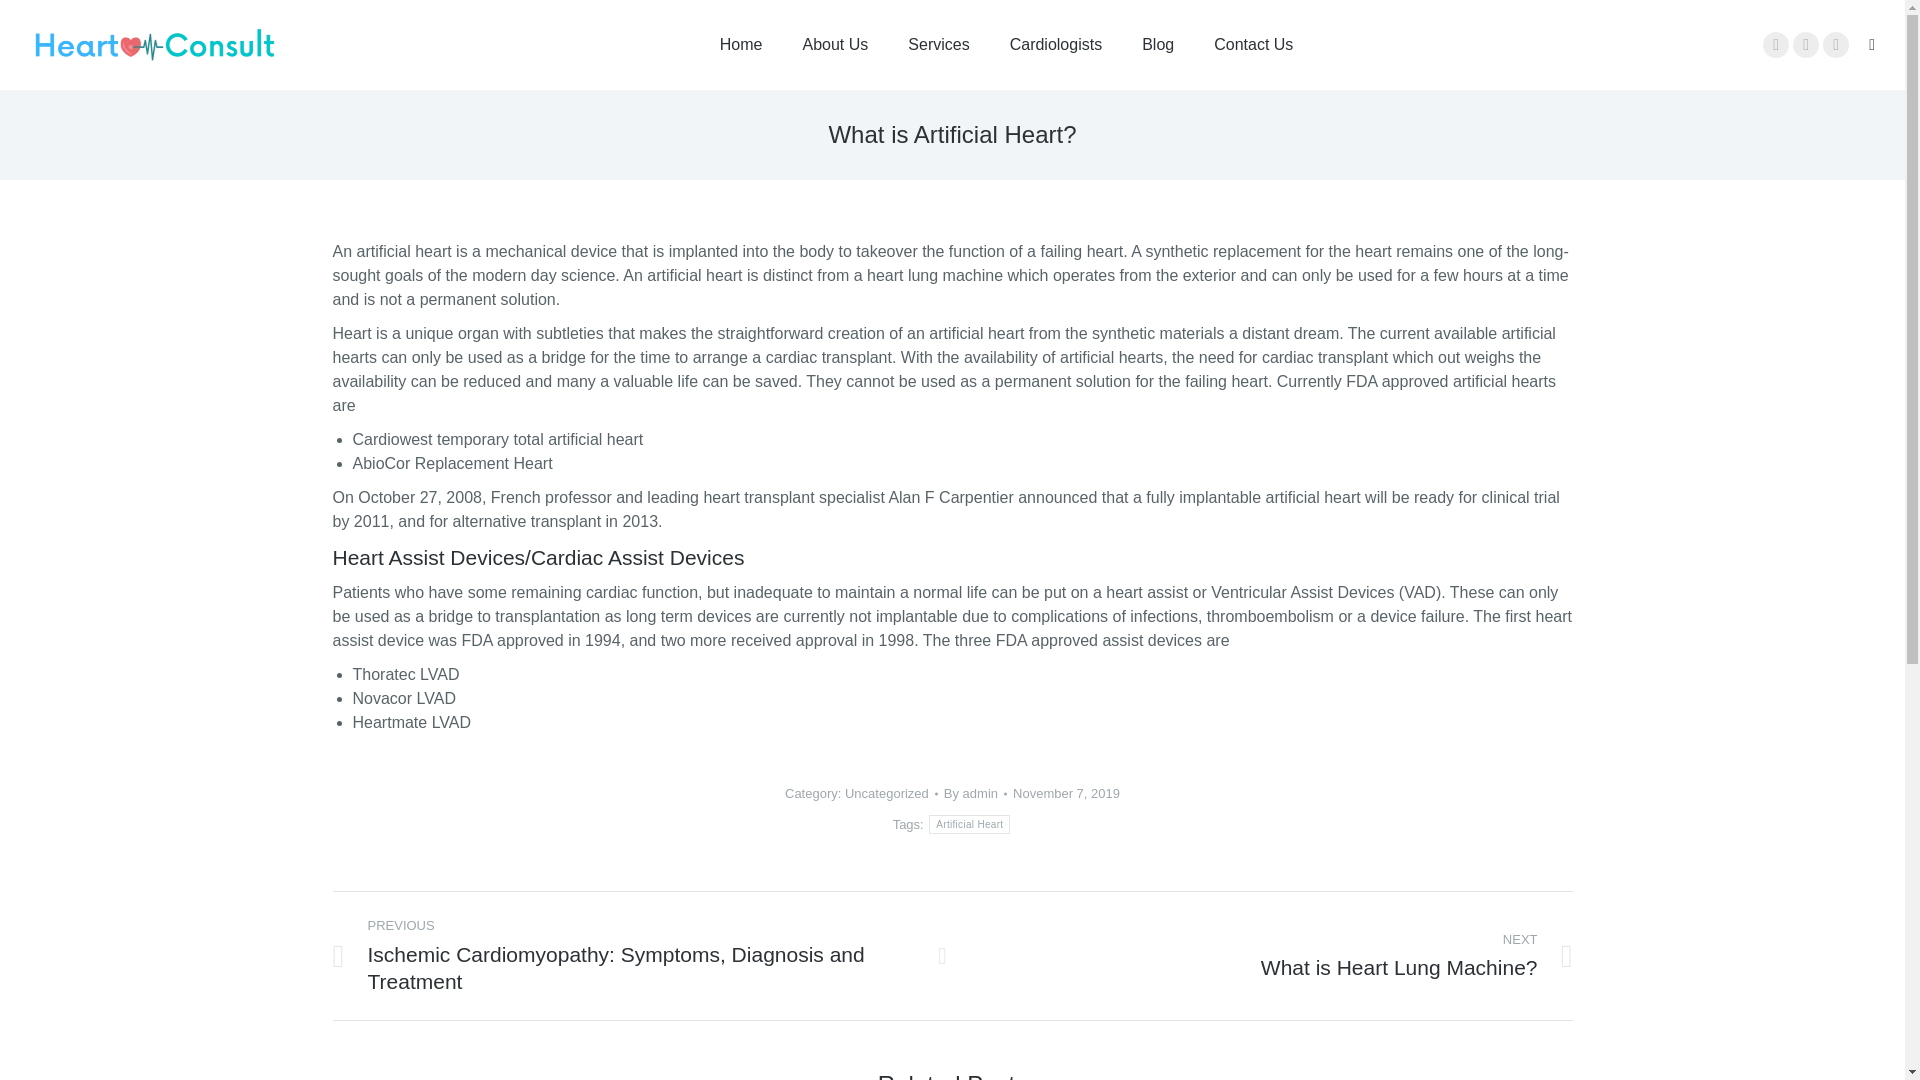 The width and height of the screenshot is (1920, 1080). I want to click on By admin, so click(975, 794).